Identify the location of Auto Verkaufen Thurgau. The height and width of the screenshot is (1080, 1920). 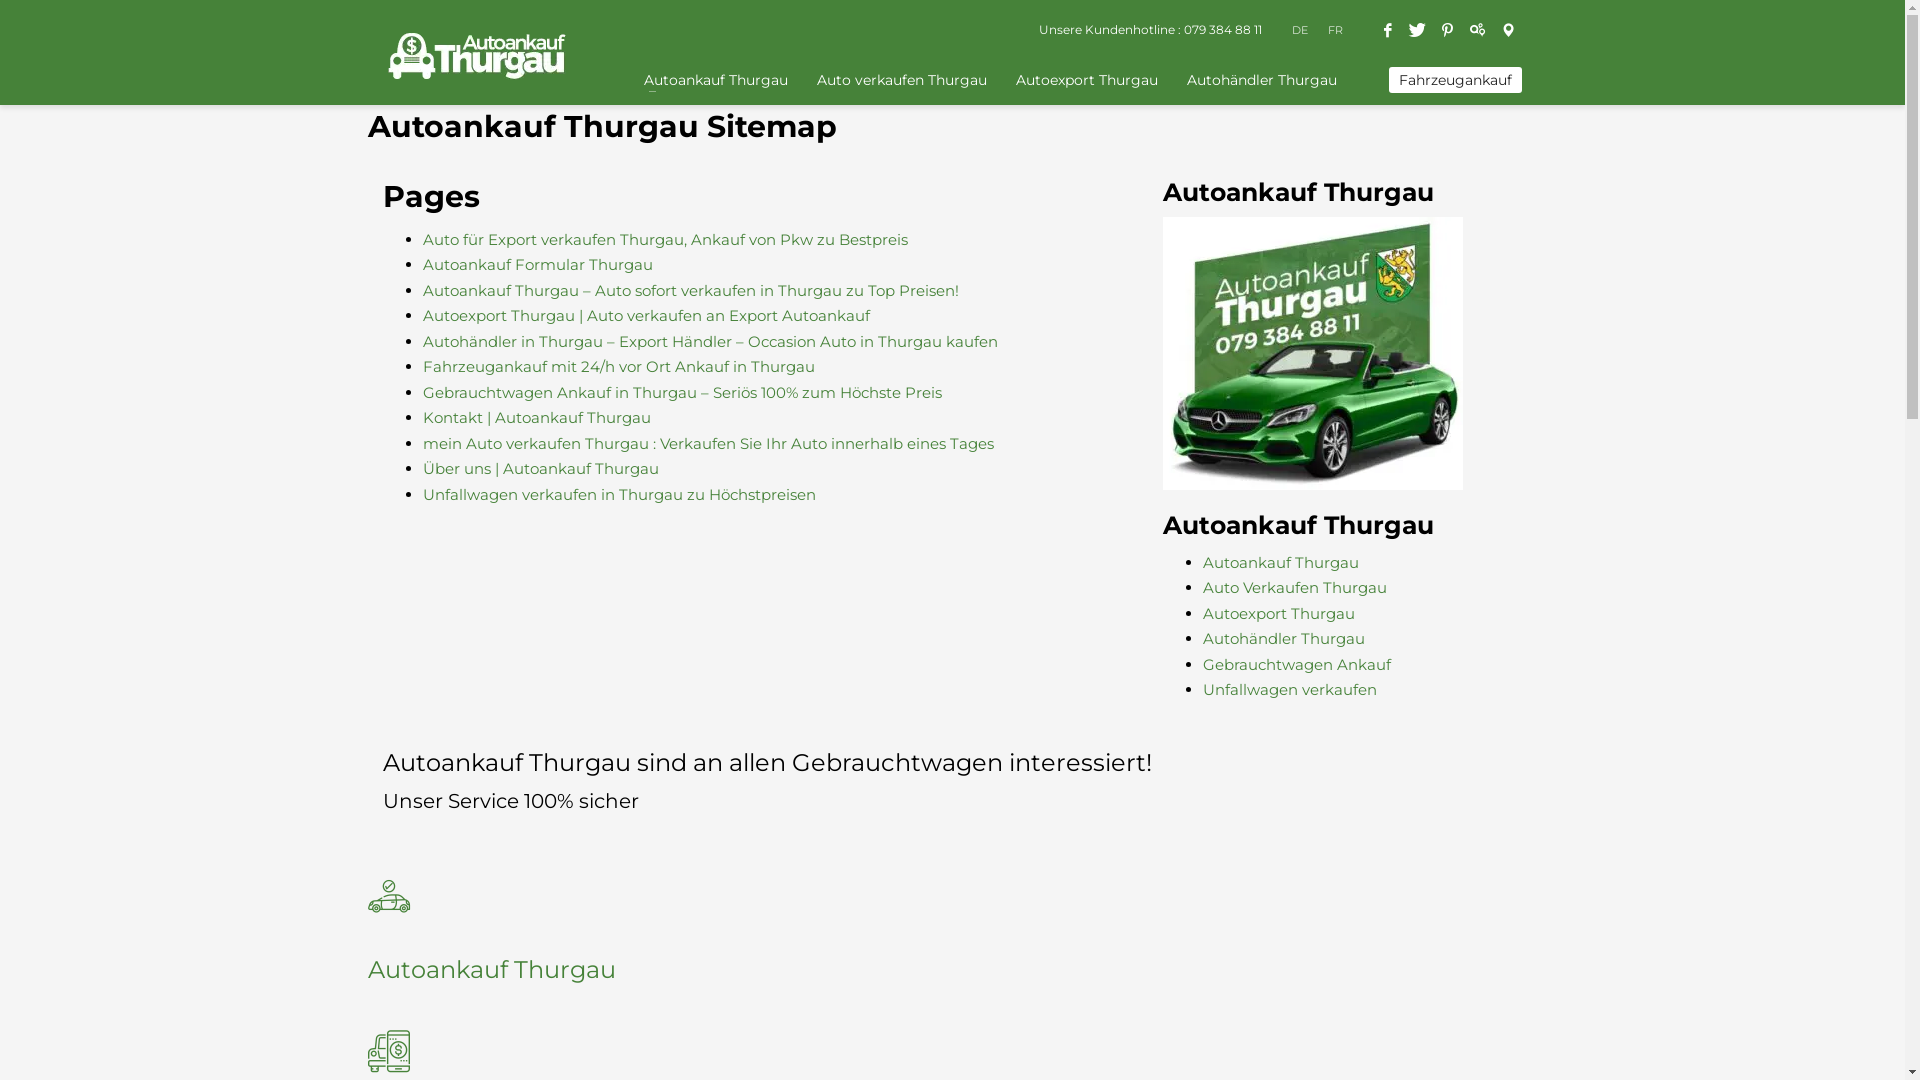
(1294, 588).